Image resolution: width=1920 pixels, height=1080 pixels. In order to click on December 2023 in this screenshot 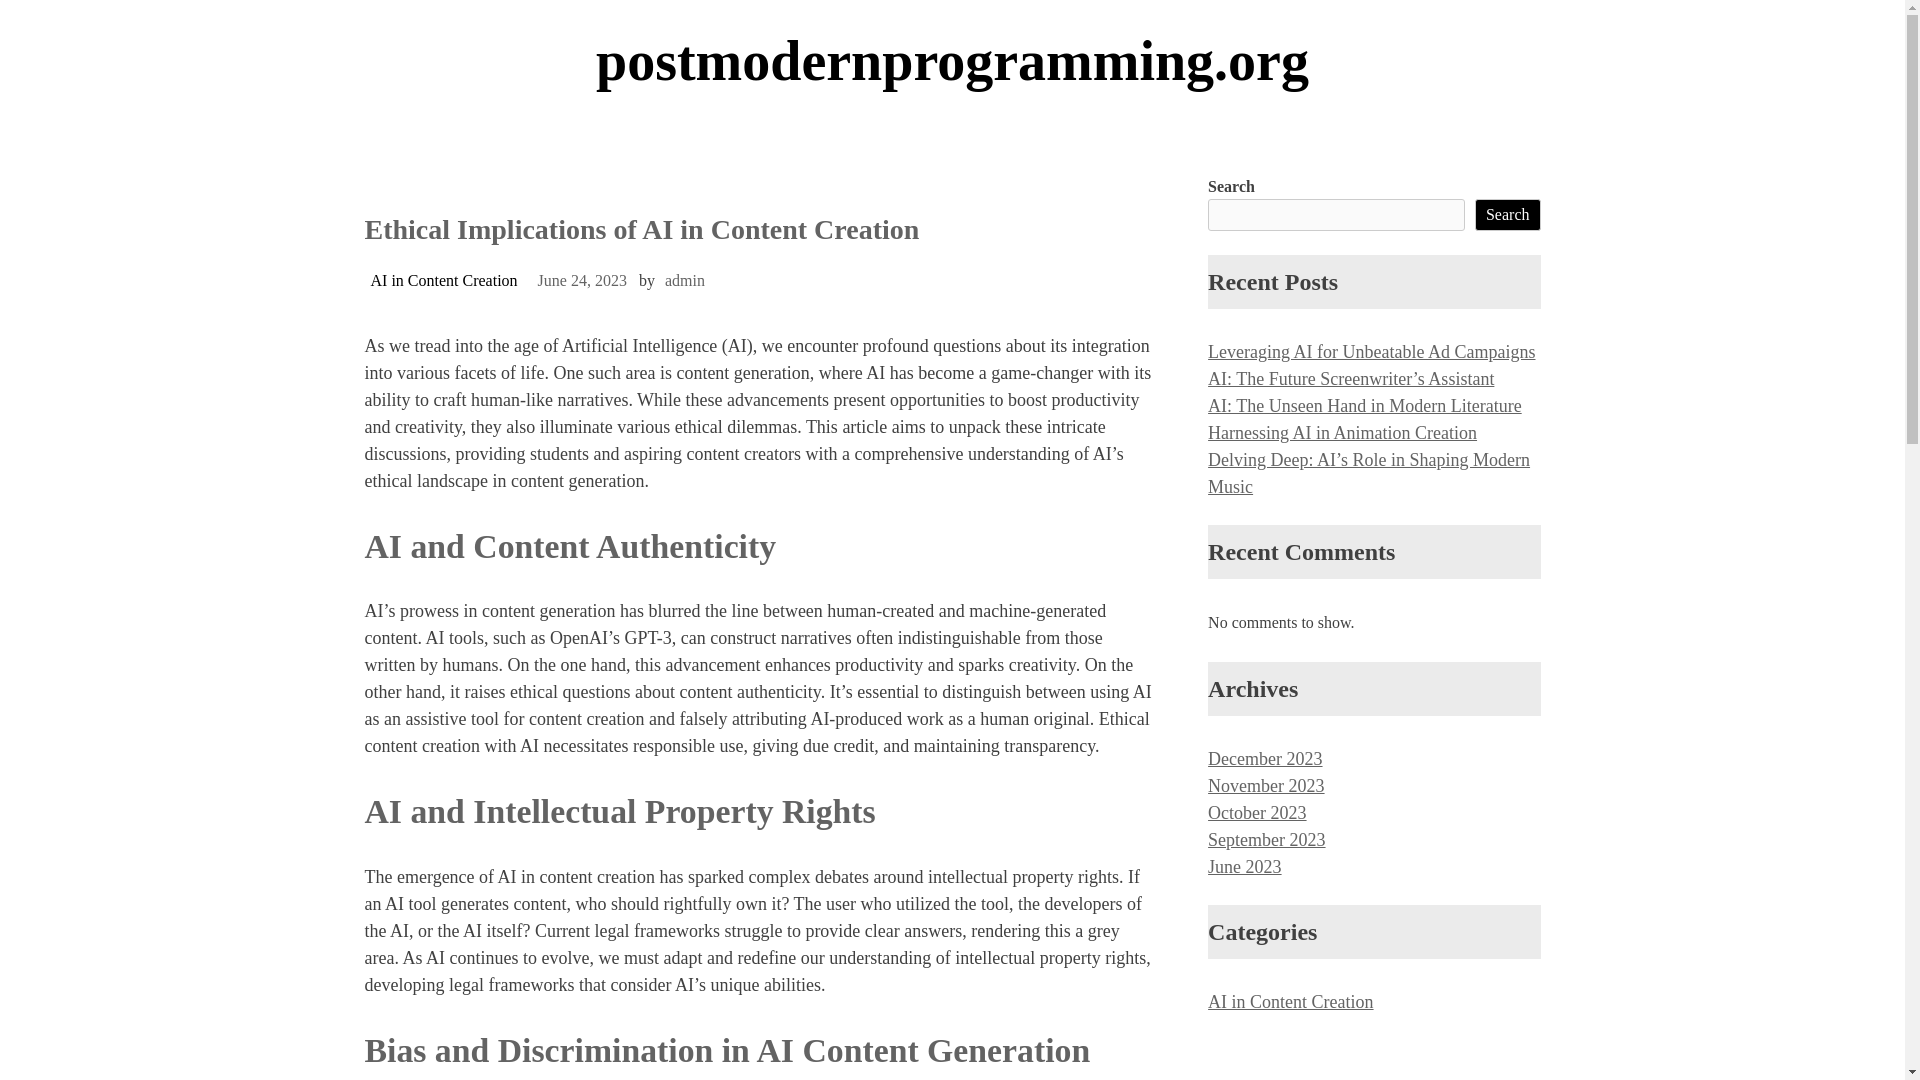, I will do `click(1264, 758)`.